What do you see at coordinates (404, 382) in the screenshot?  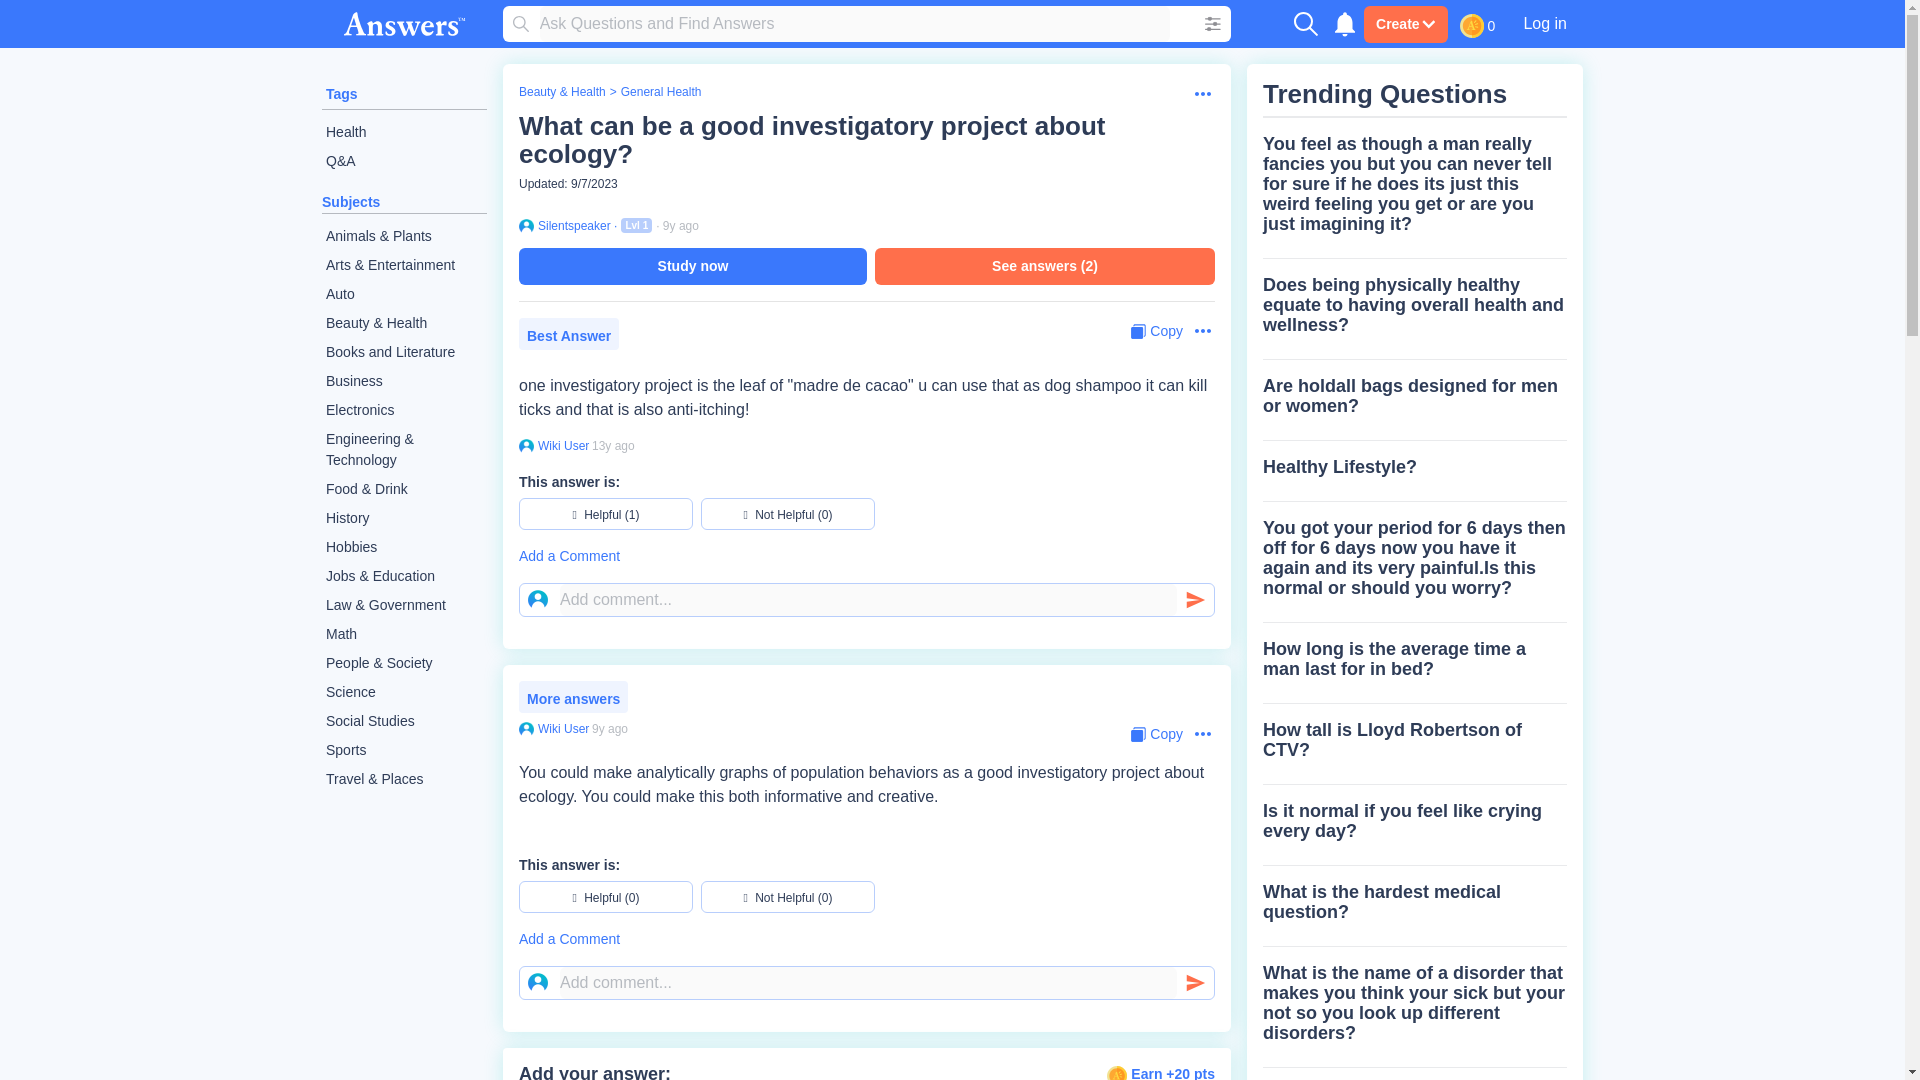 I see `Business` at bounding box center [404, 382].